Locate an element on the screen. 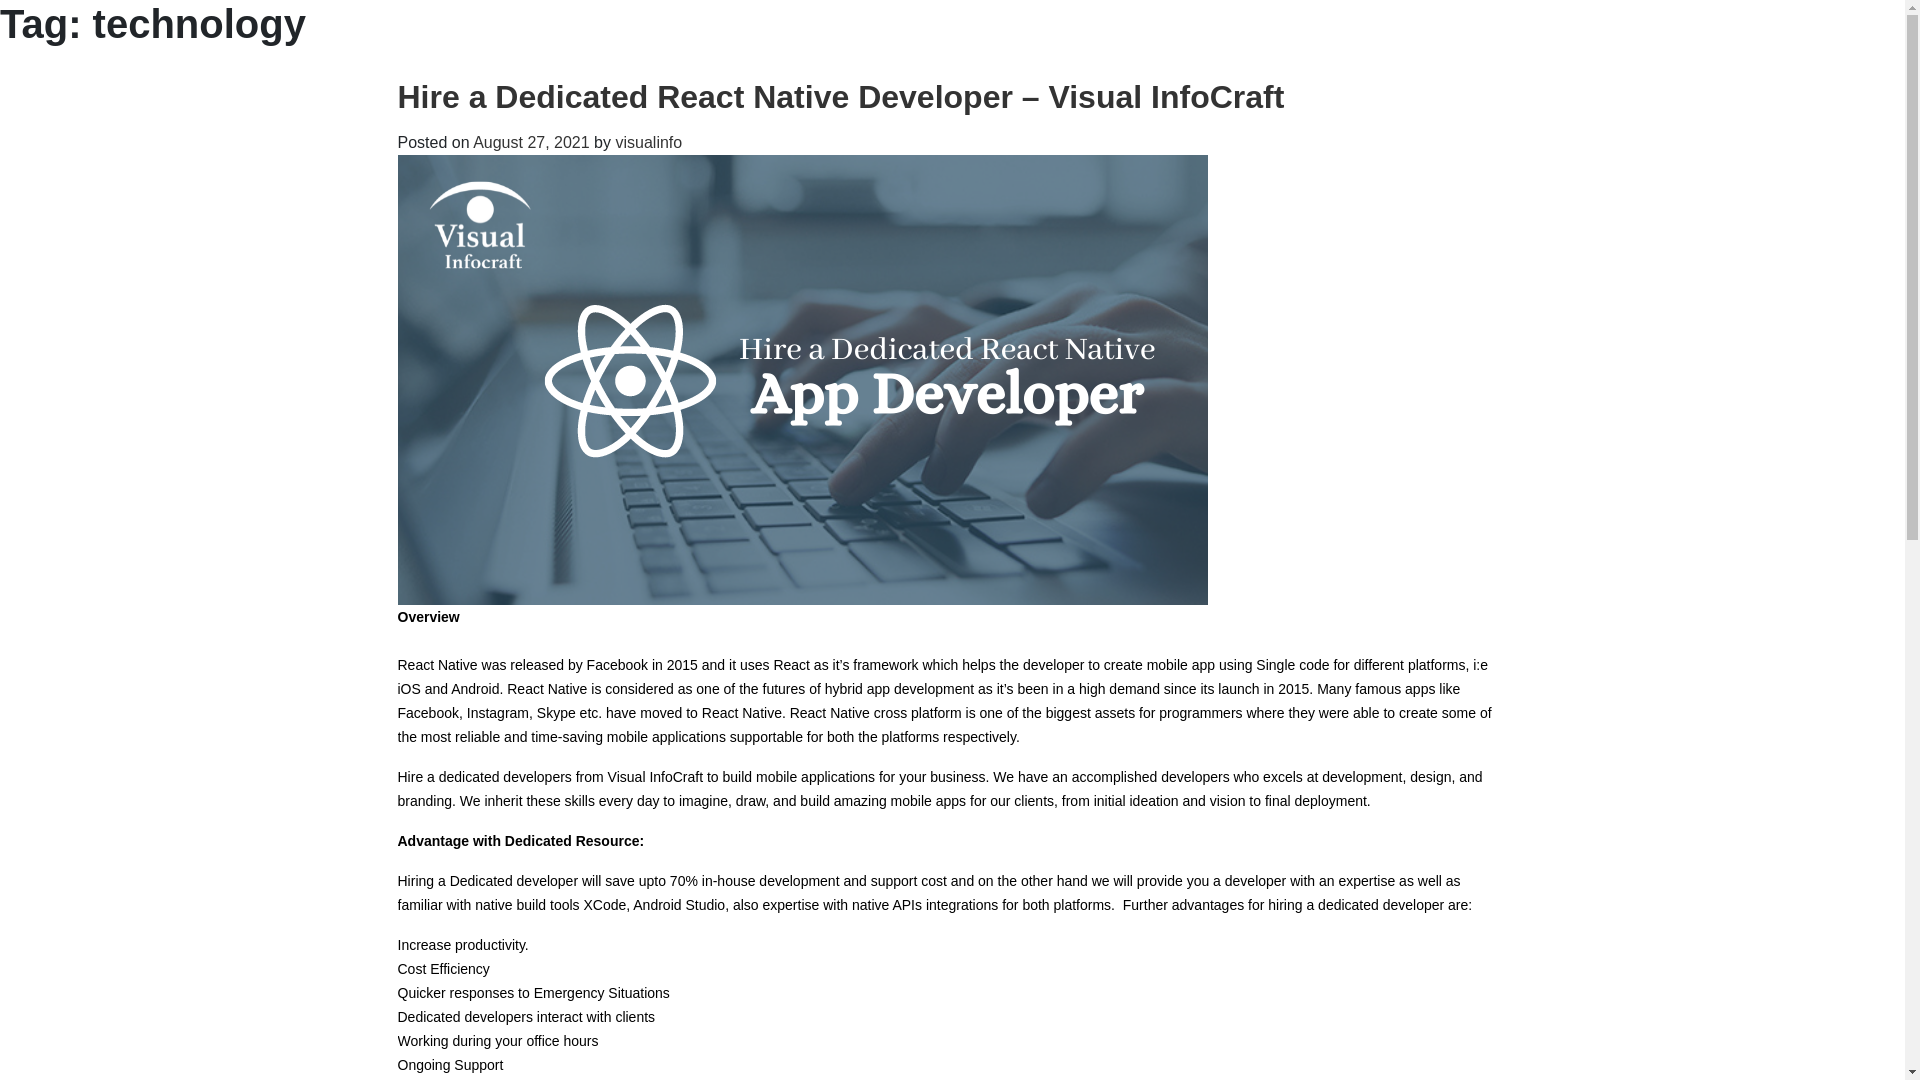 This screenshot has height=1080, width=1920. HOME is located at coordinates (774, 44).